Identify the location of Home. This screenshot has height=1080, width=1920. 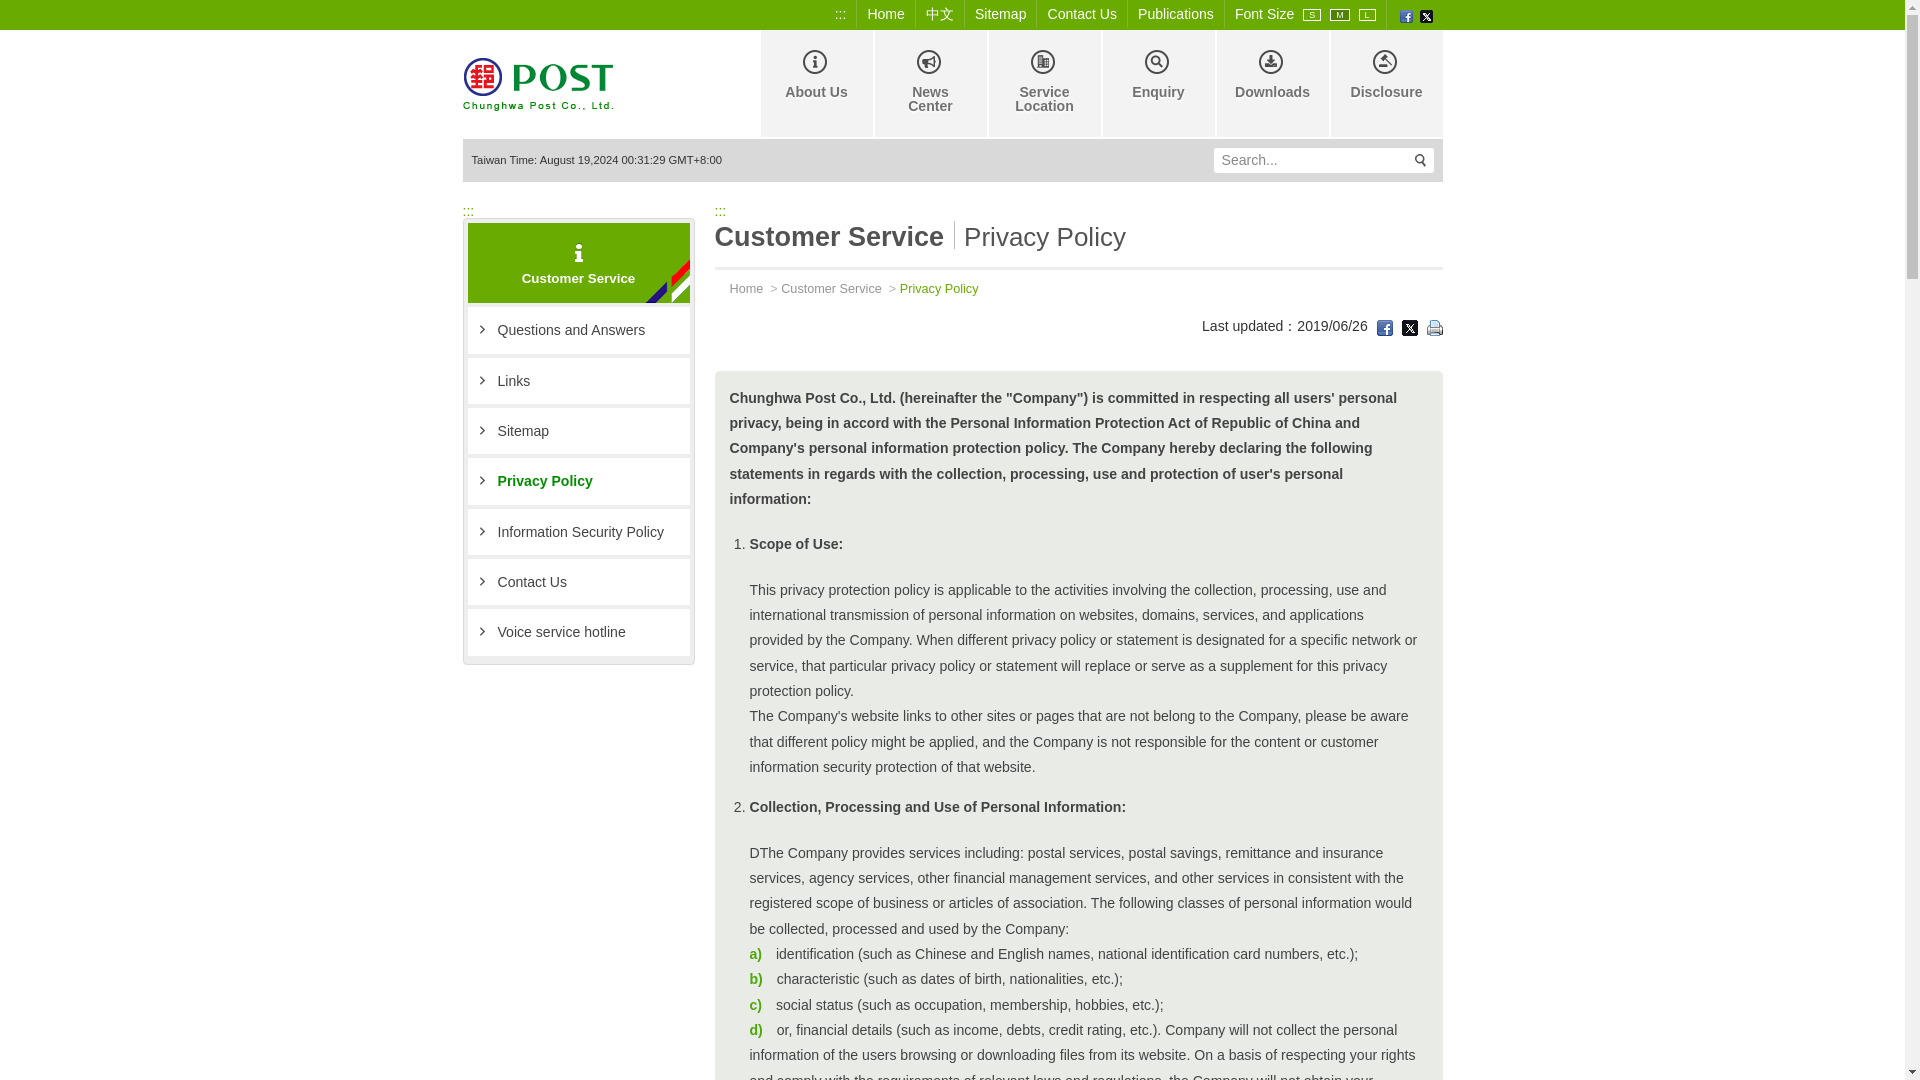
(886, 14).